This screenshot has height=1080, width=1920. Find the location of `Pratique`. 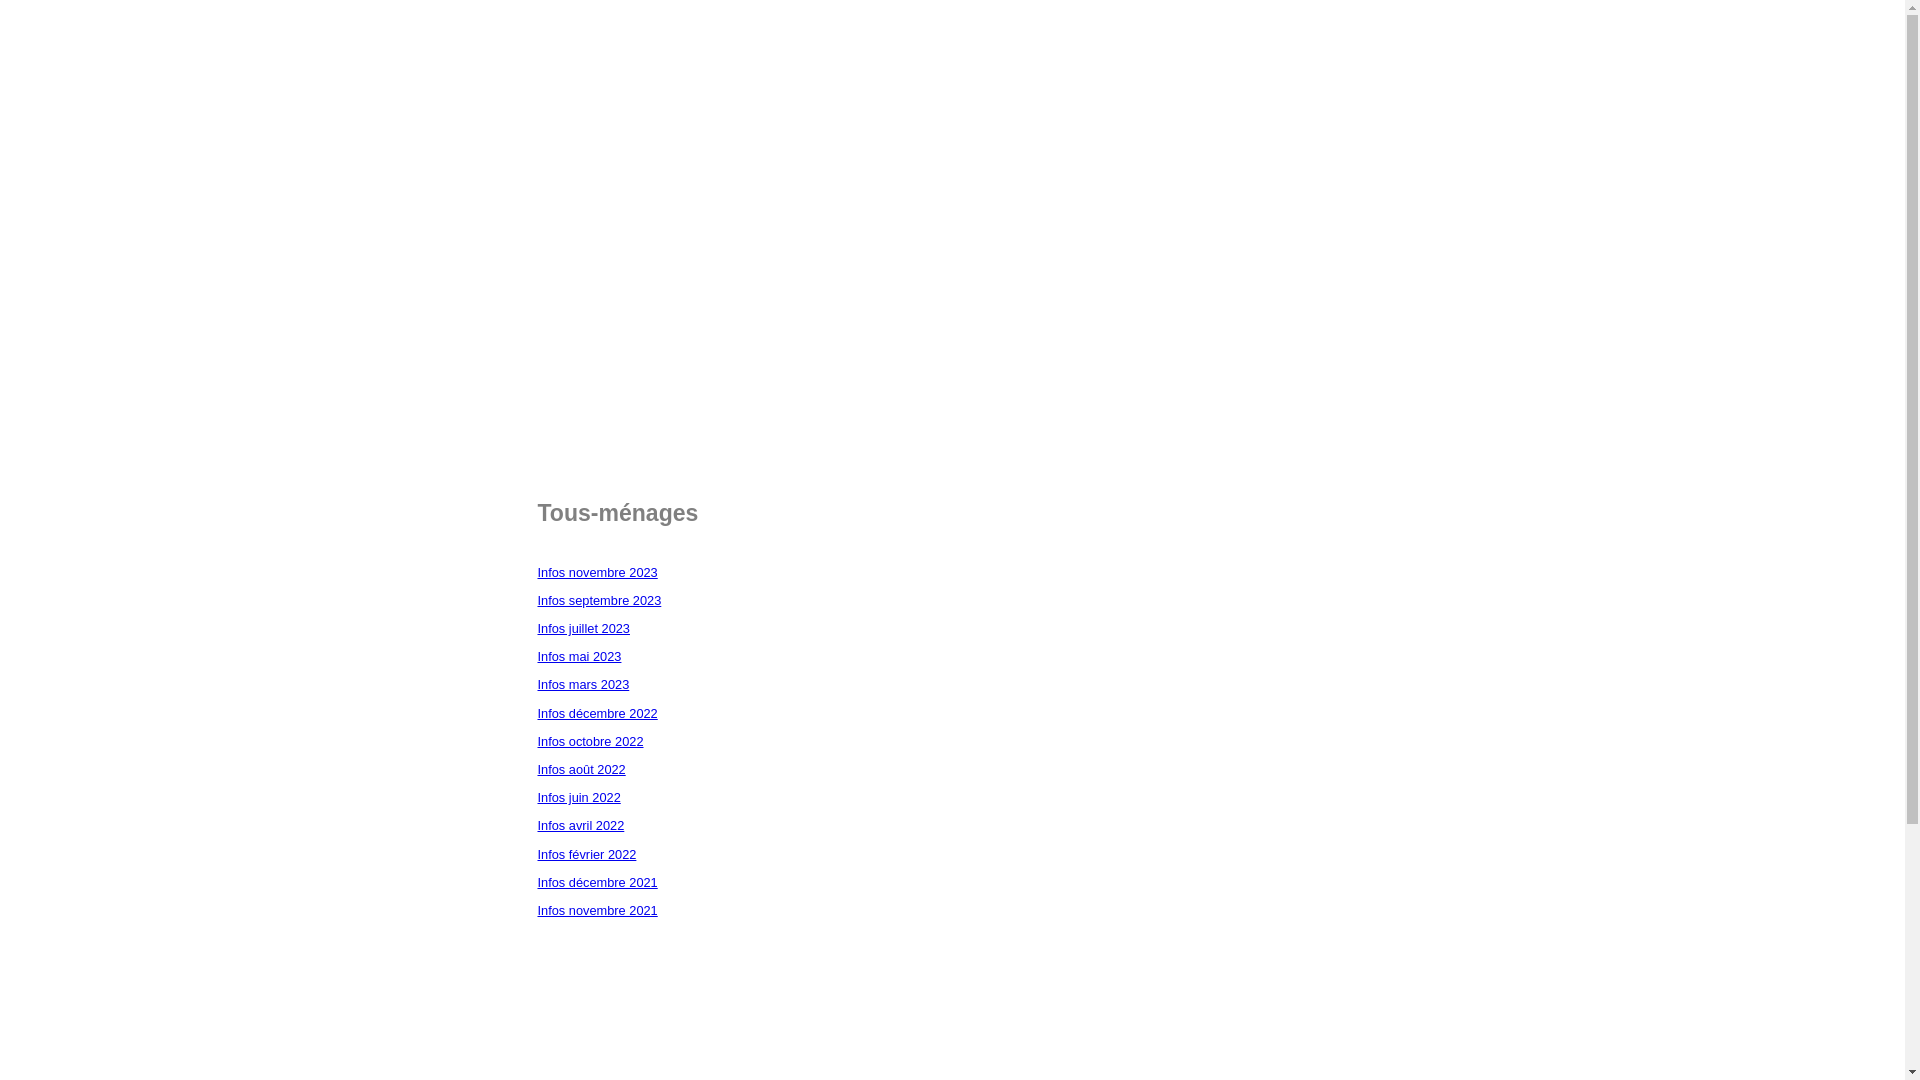

Pratique is located at coordinates (309, 73).